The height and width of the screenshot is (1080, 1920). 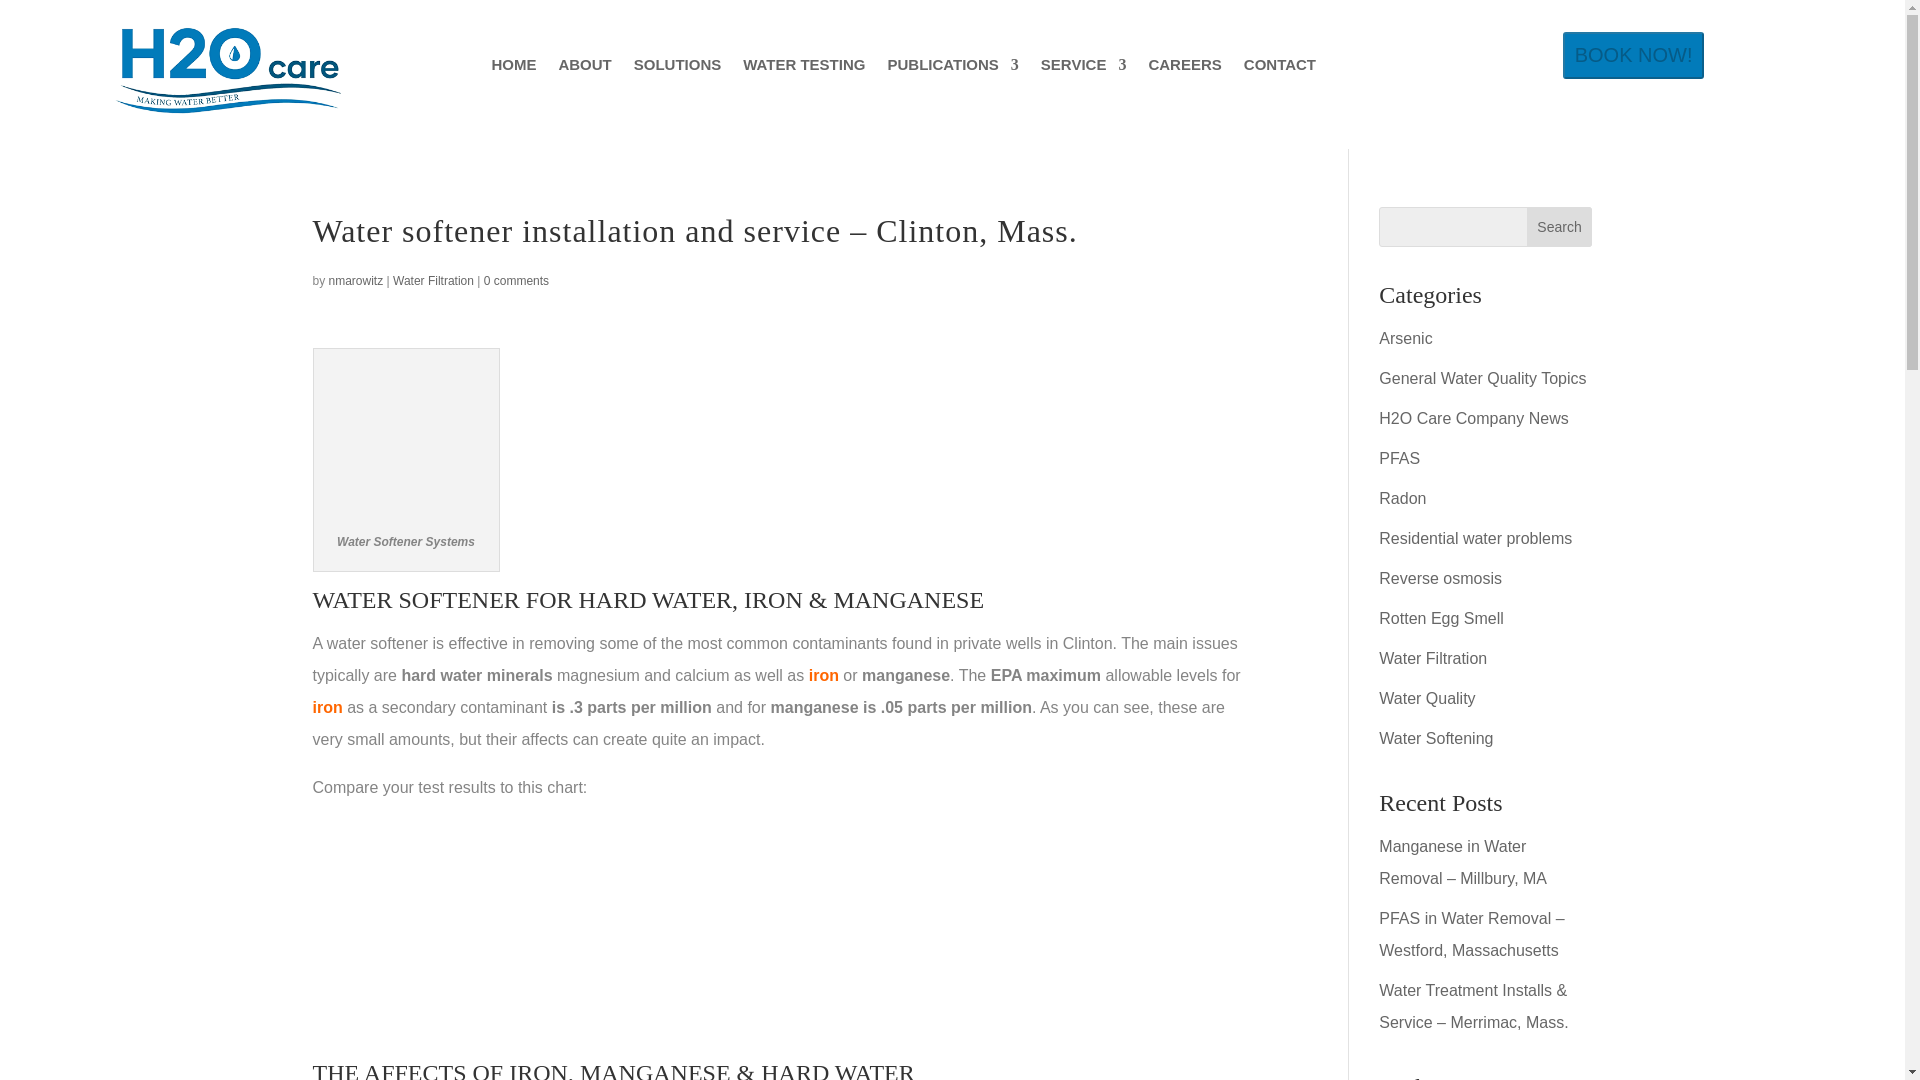 What do you see at coordinates (513, 68) in the screenshot?
I see `HOME` at bounding box center [513, 68].